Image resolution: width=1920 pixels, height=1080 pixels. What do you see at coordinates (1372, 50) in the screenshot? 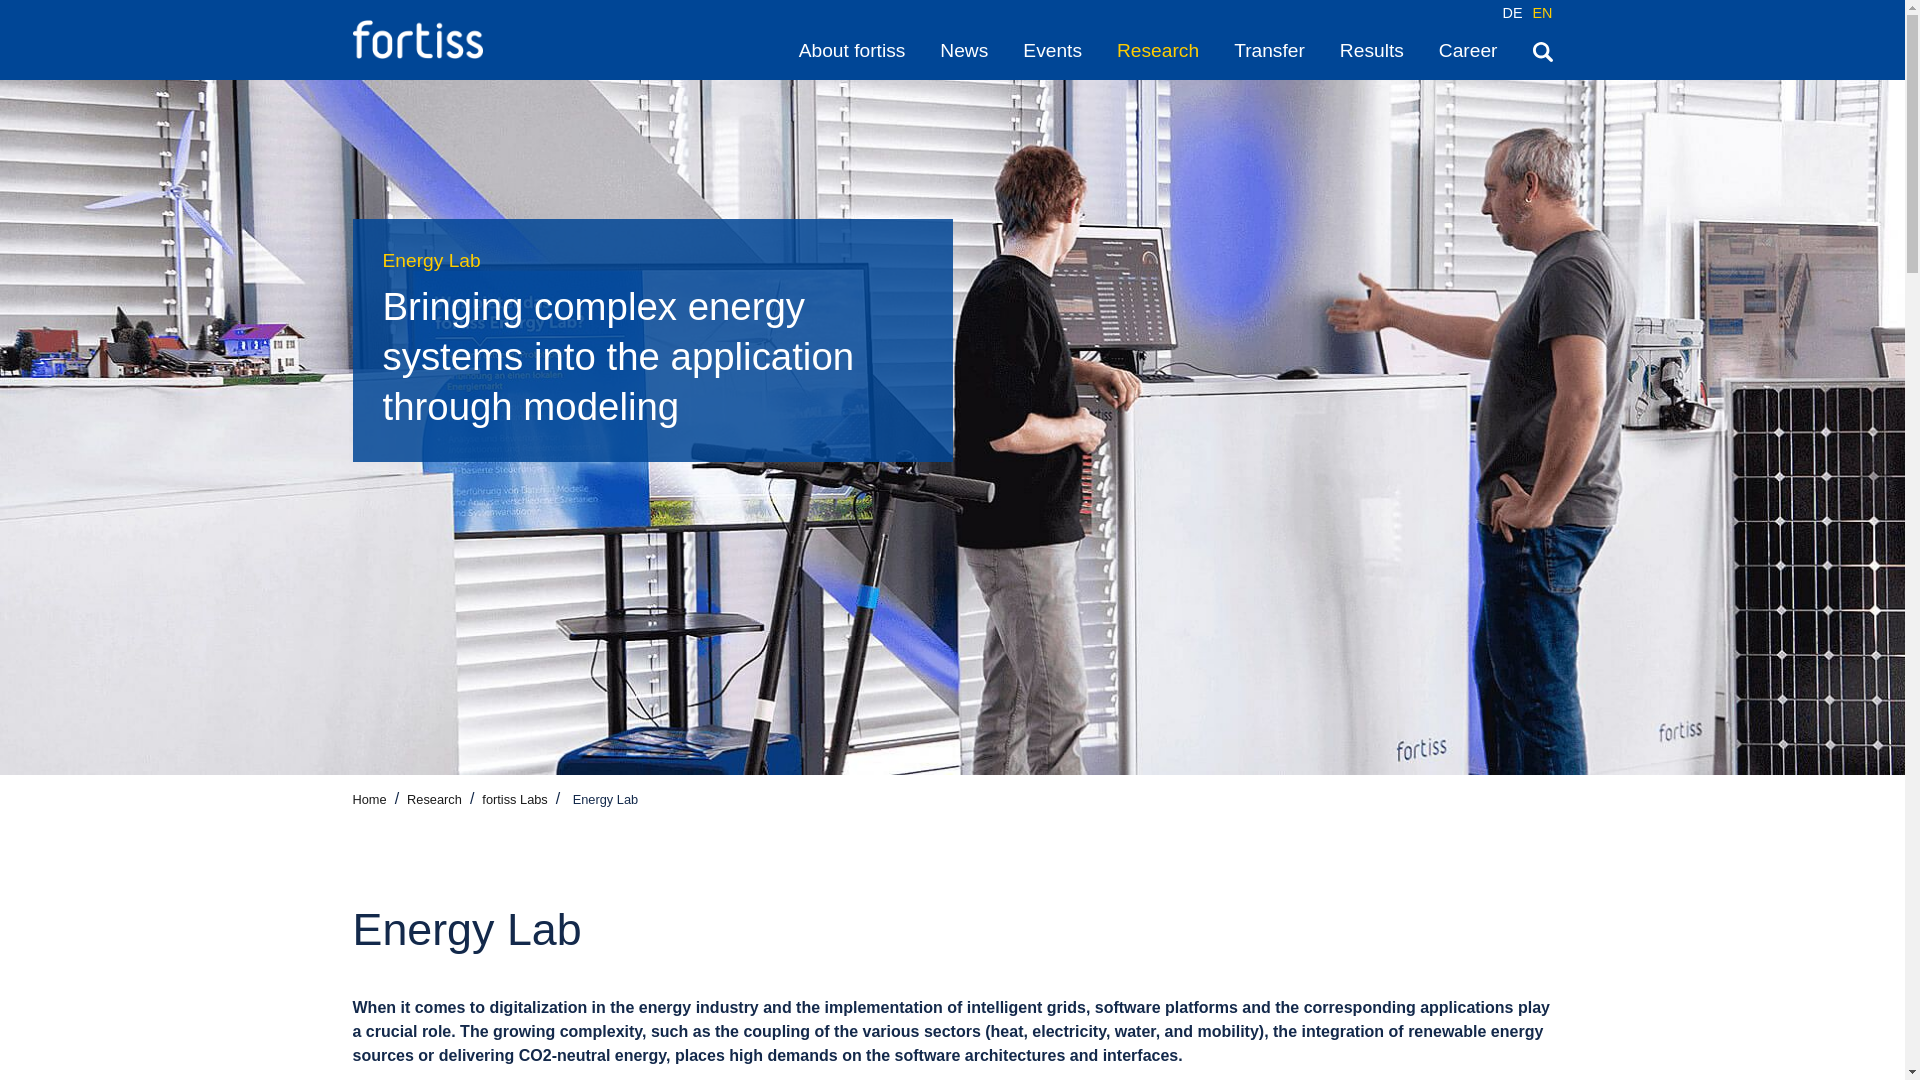
I see `Results` at bounding box center [1372, 50].